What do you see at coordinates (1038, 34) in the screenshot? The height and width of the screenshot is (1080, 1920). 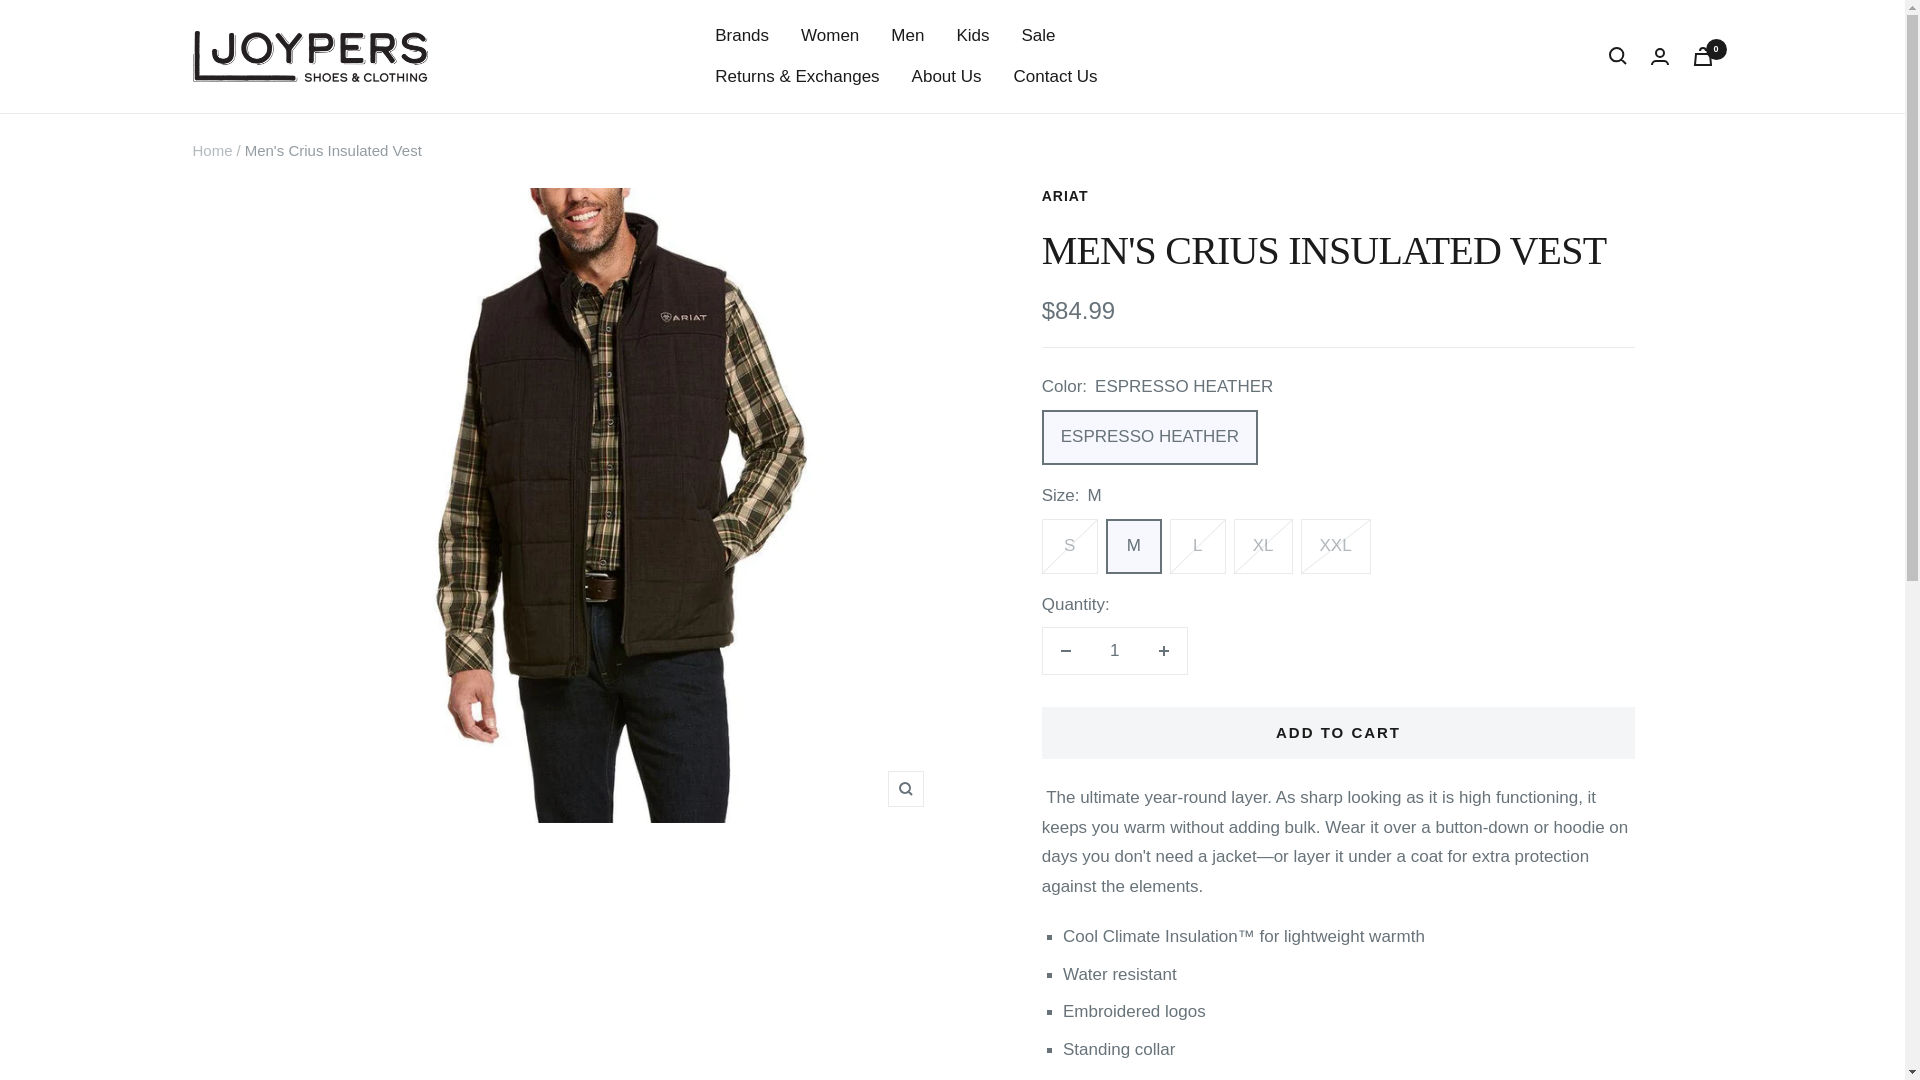 I see `Sale` at bounding box center [1038, 34].